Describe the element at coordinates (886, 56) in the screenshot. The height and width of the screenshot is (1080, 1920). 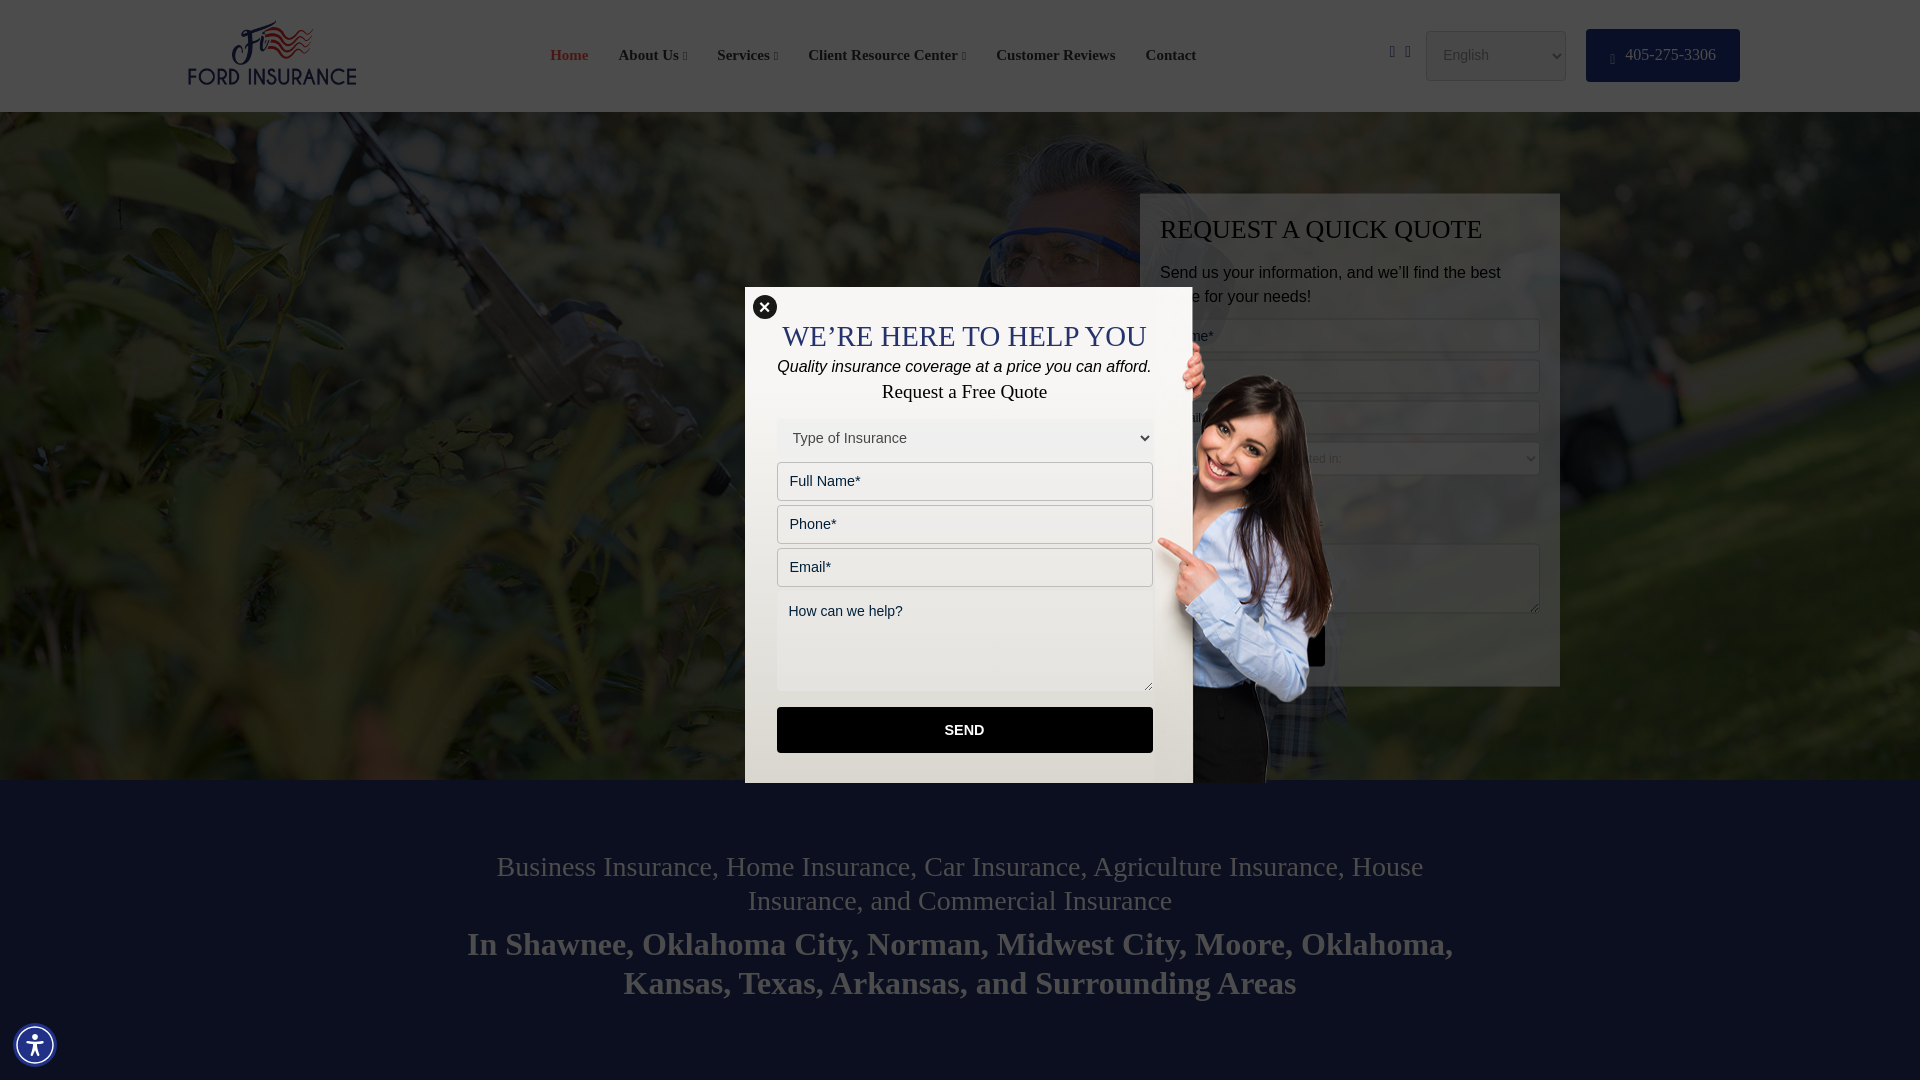
I see `Client Resource Center` at that location.